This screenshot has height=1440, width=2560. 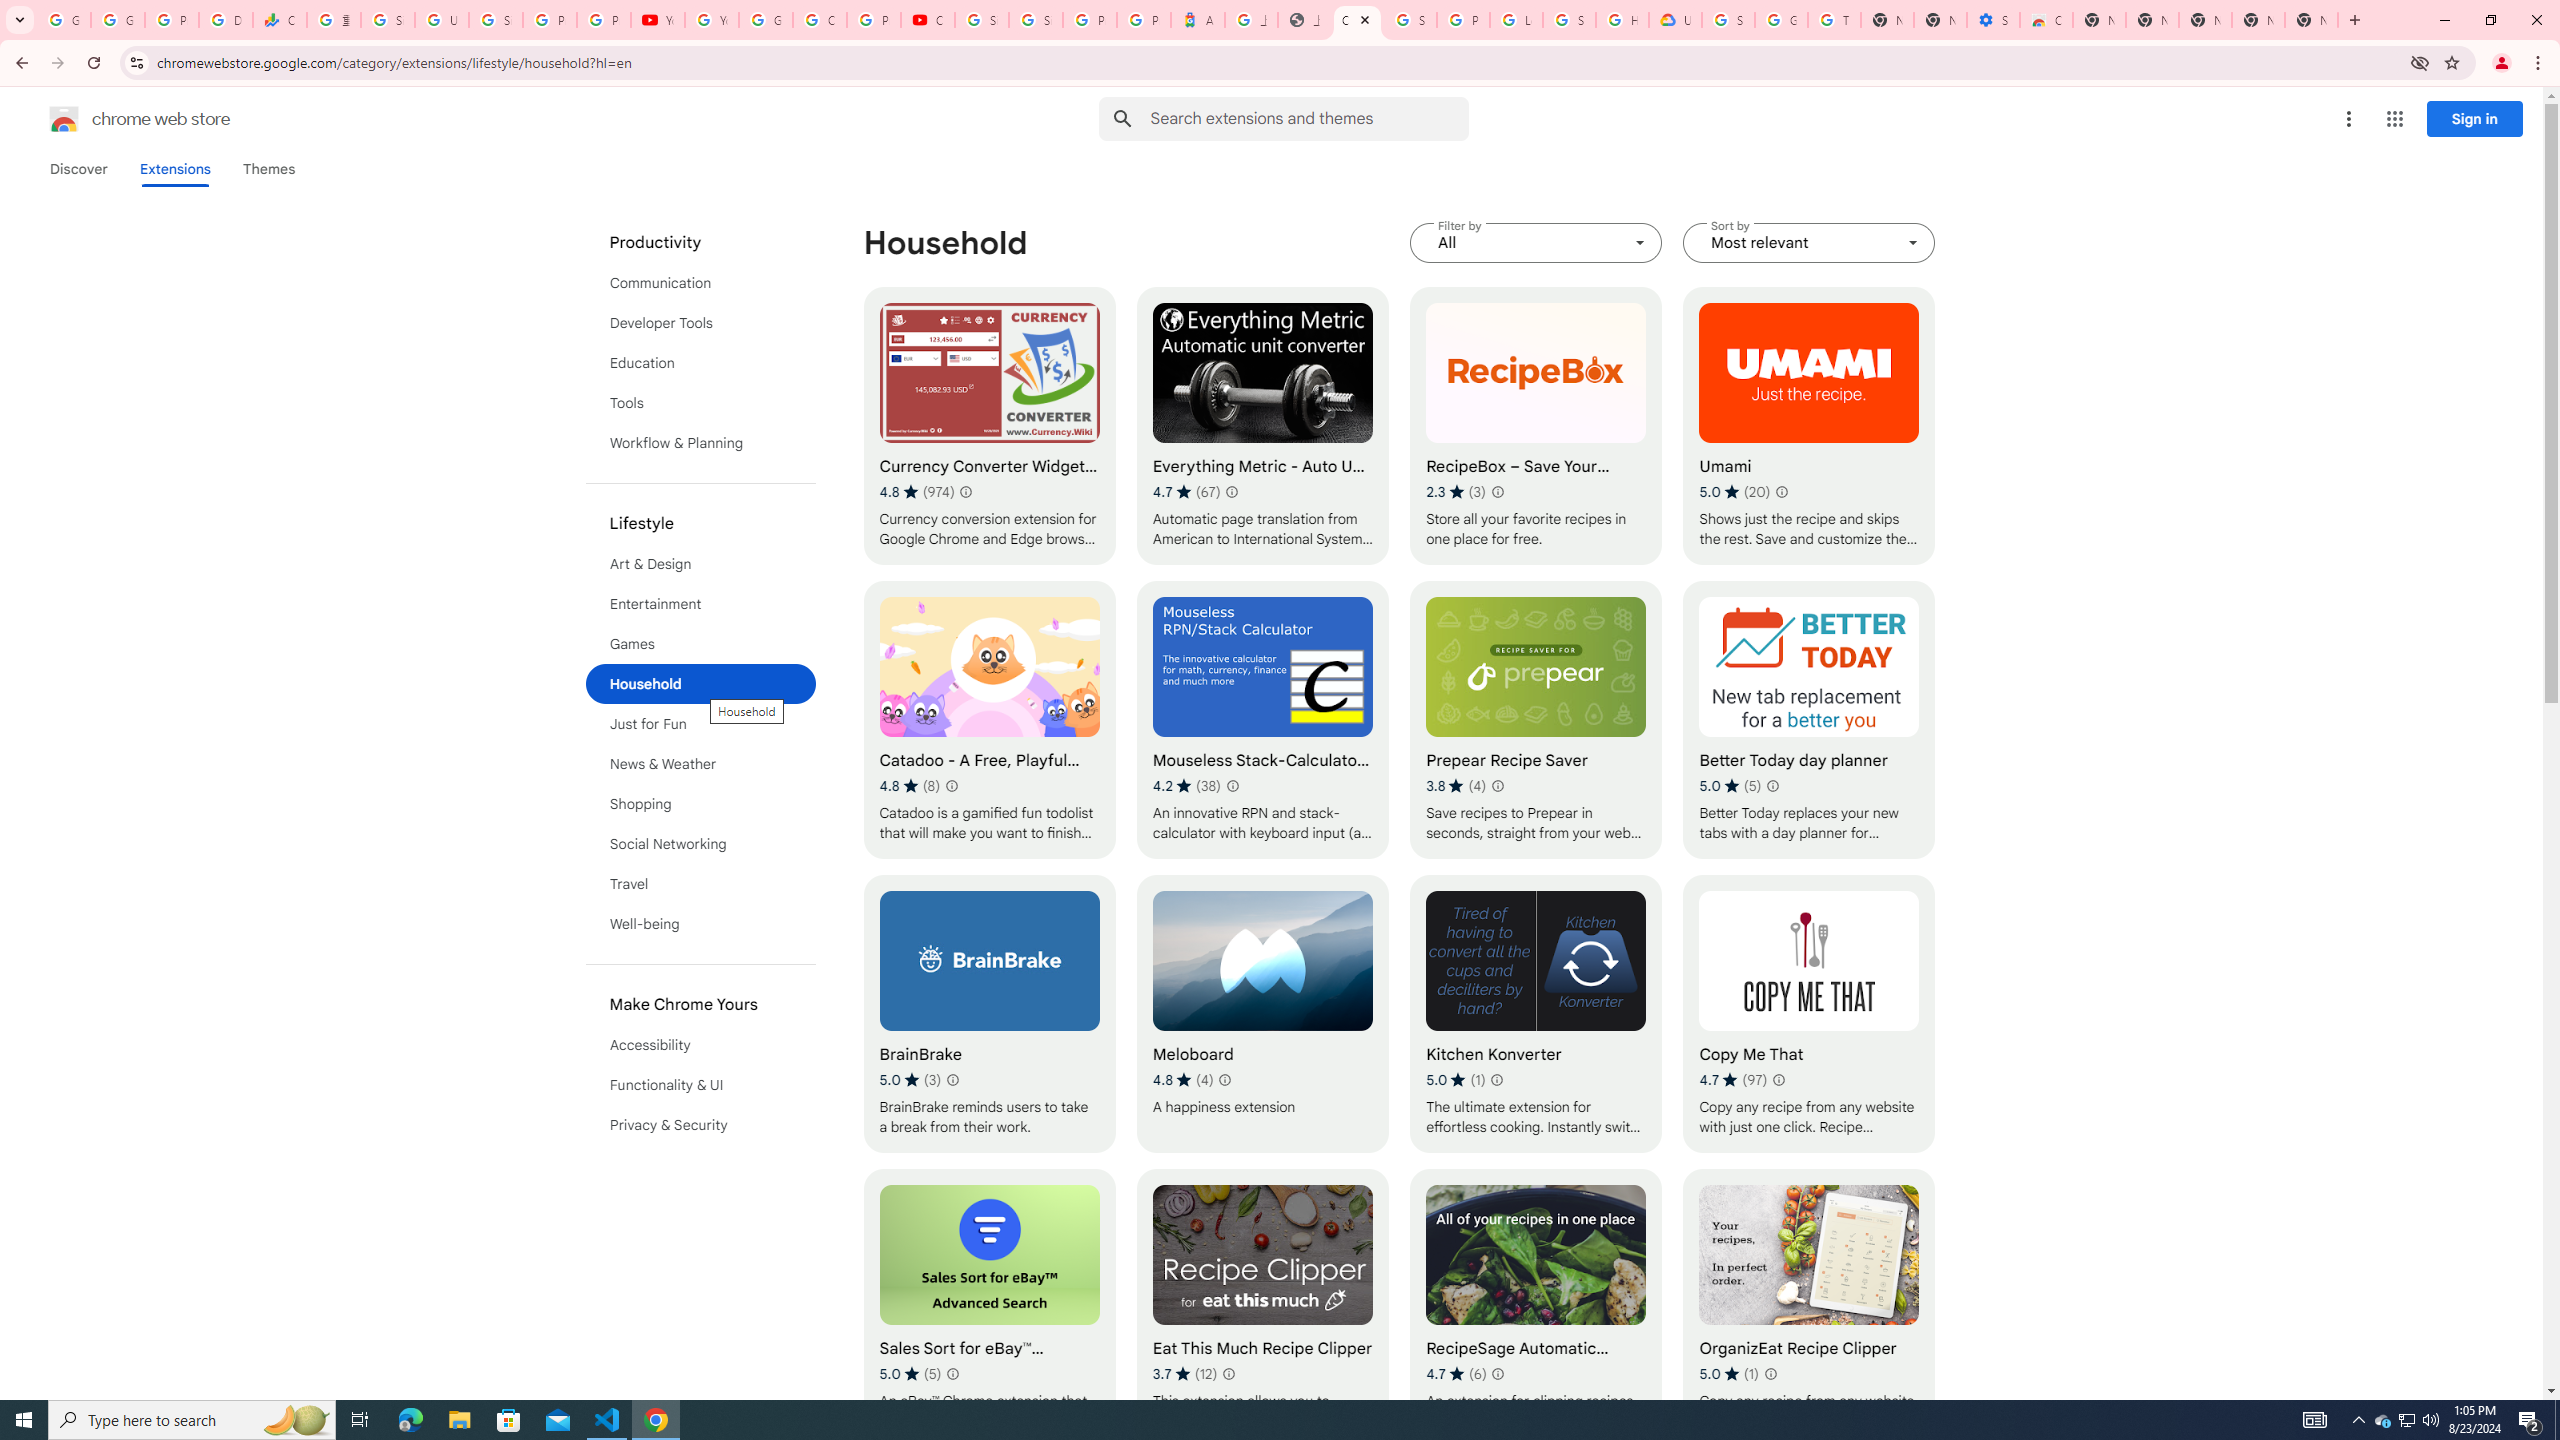 I want to click on Chrome Web Store - Accessibility extensions, so click(x=2046, y=20).